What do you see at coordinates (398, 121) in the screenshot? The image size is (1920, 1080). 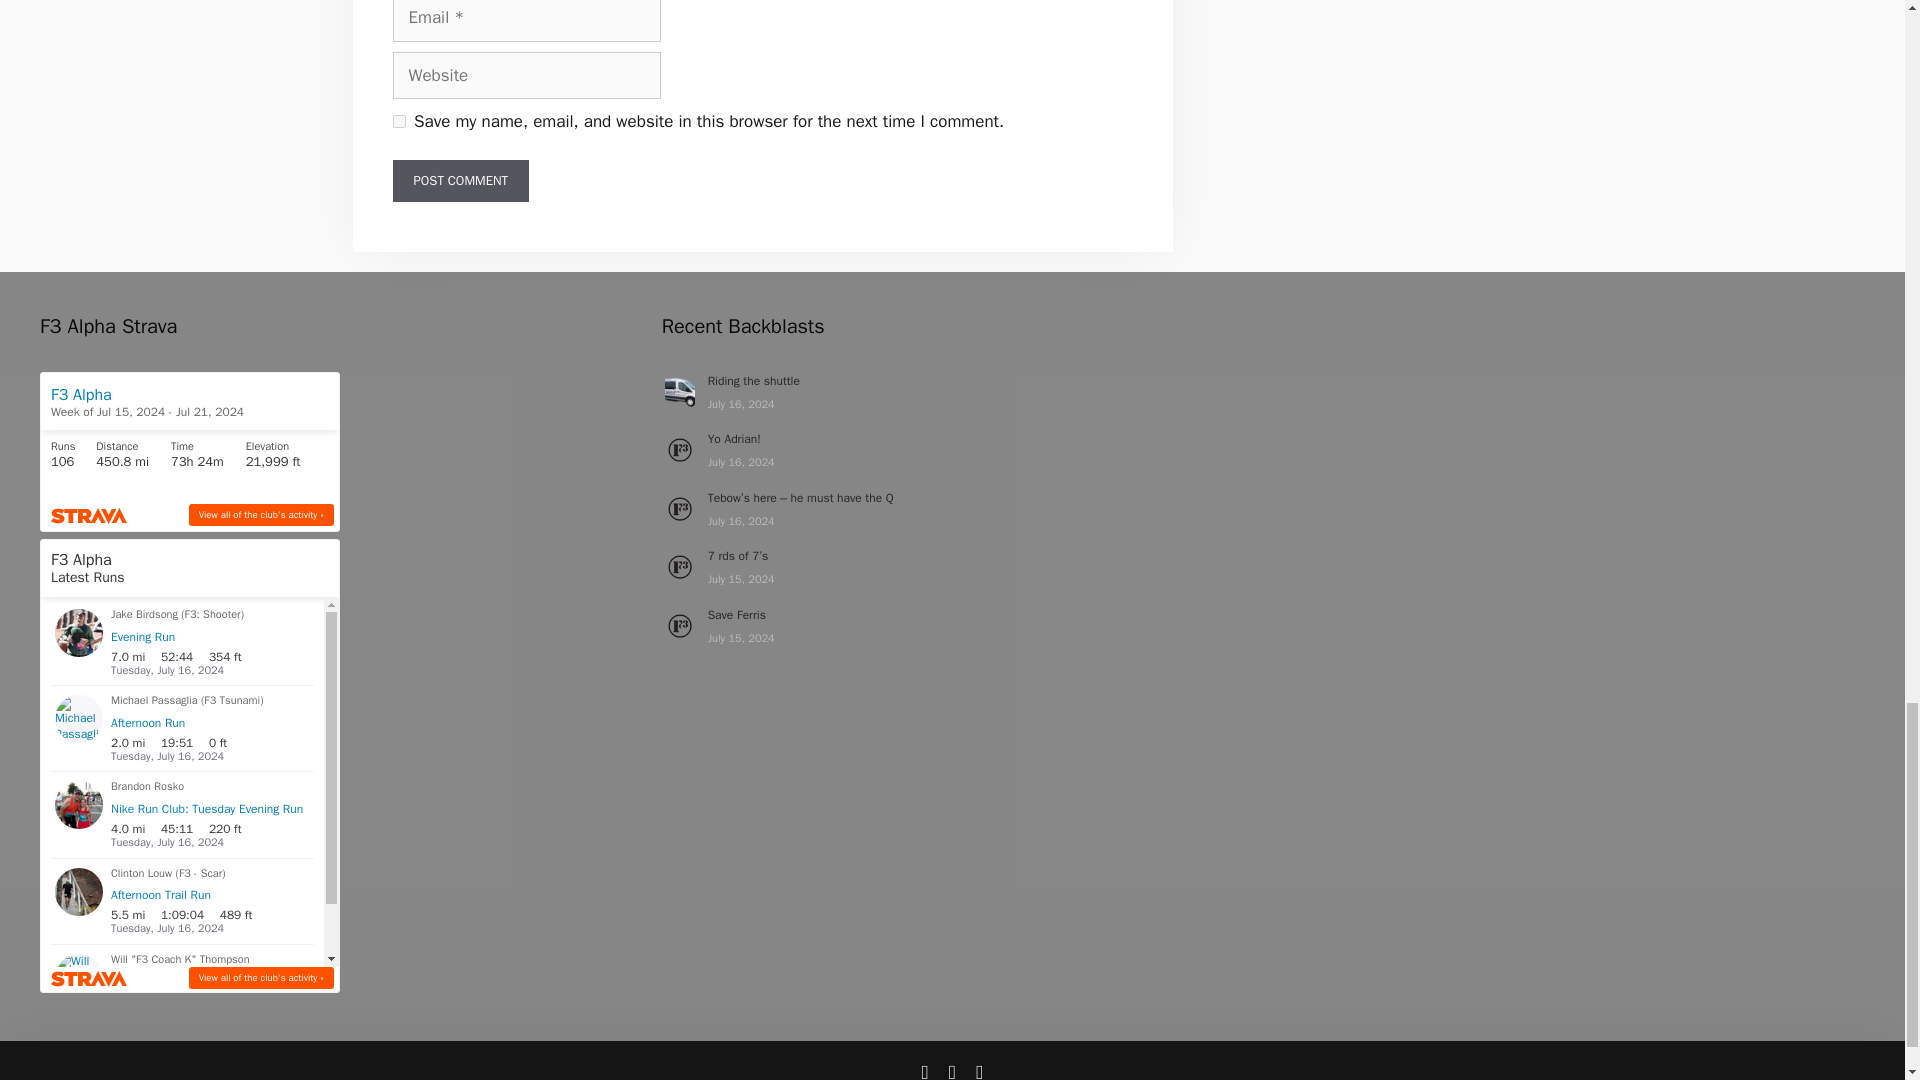 I see `yes` at bounding box center [398, 121].